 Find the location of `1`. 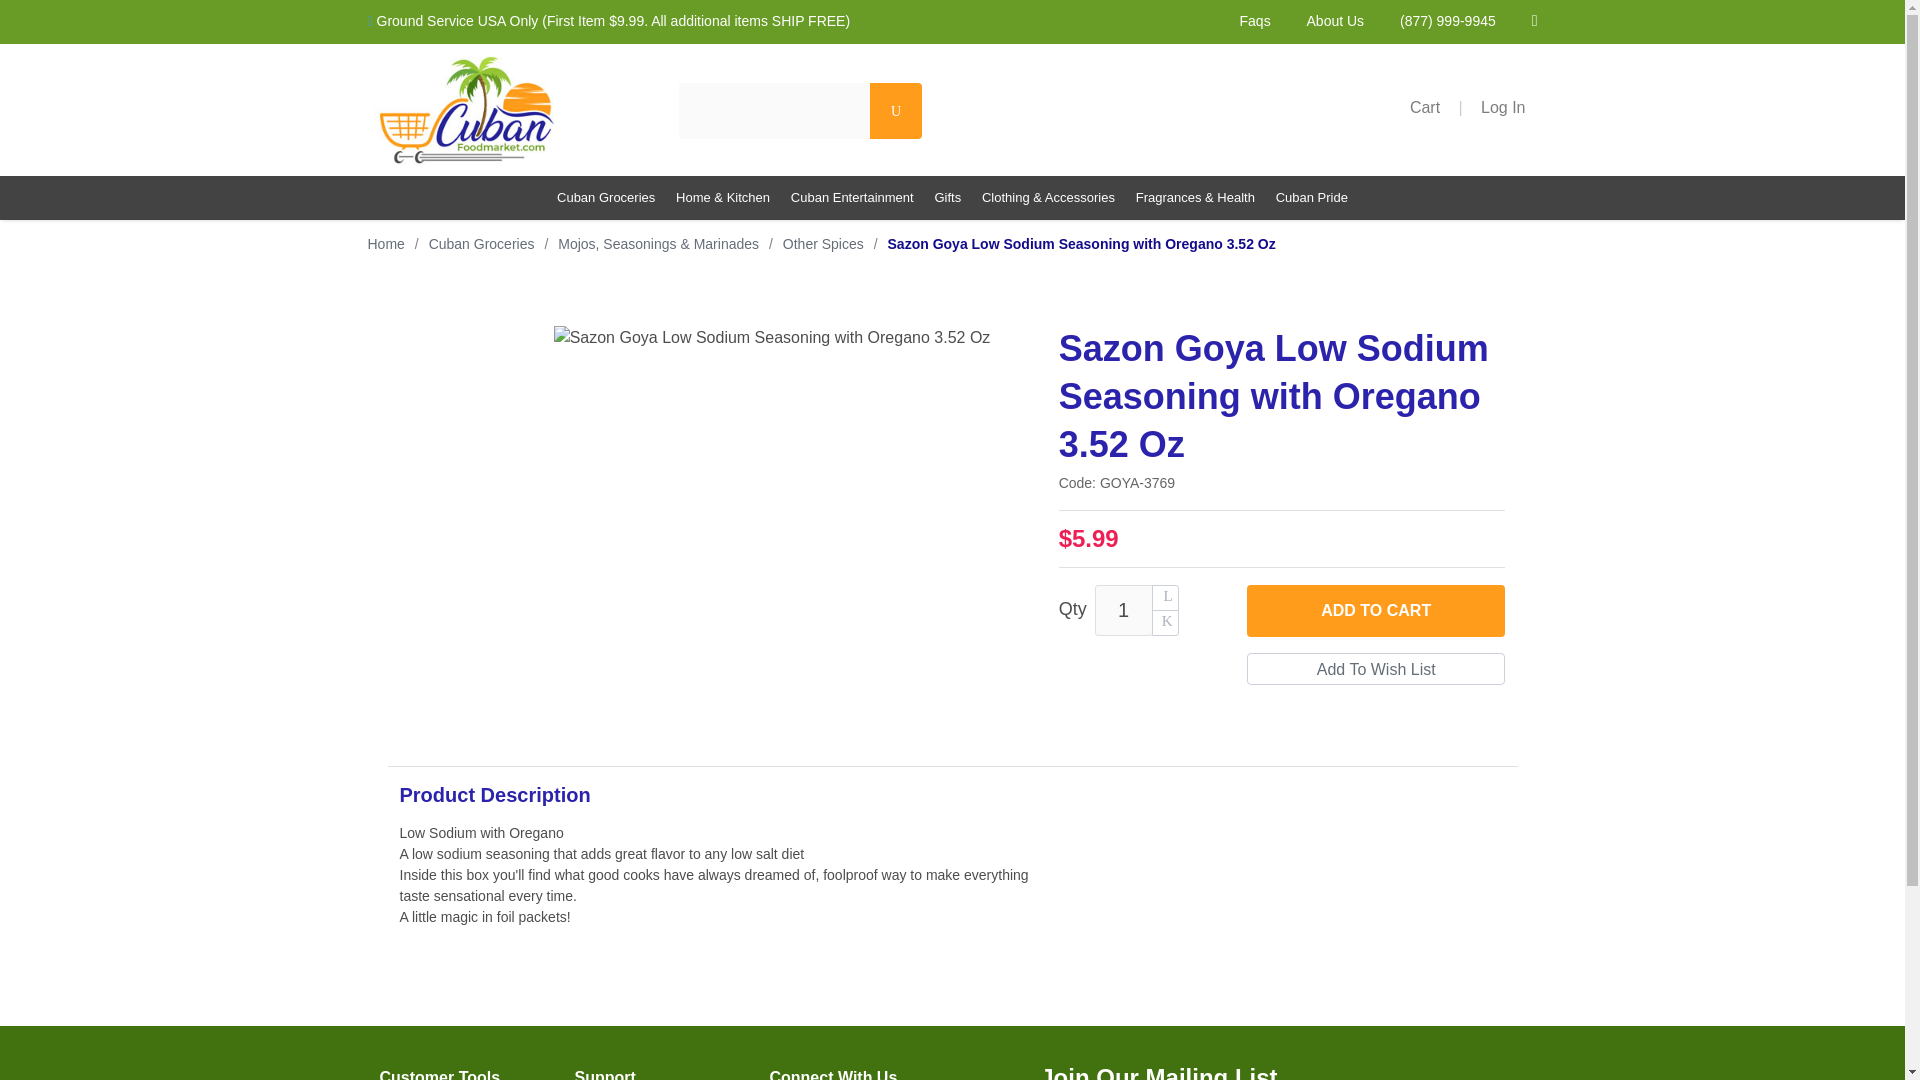

1 is located at coordinates (1124, 610).